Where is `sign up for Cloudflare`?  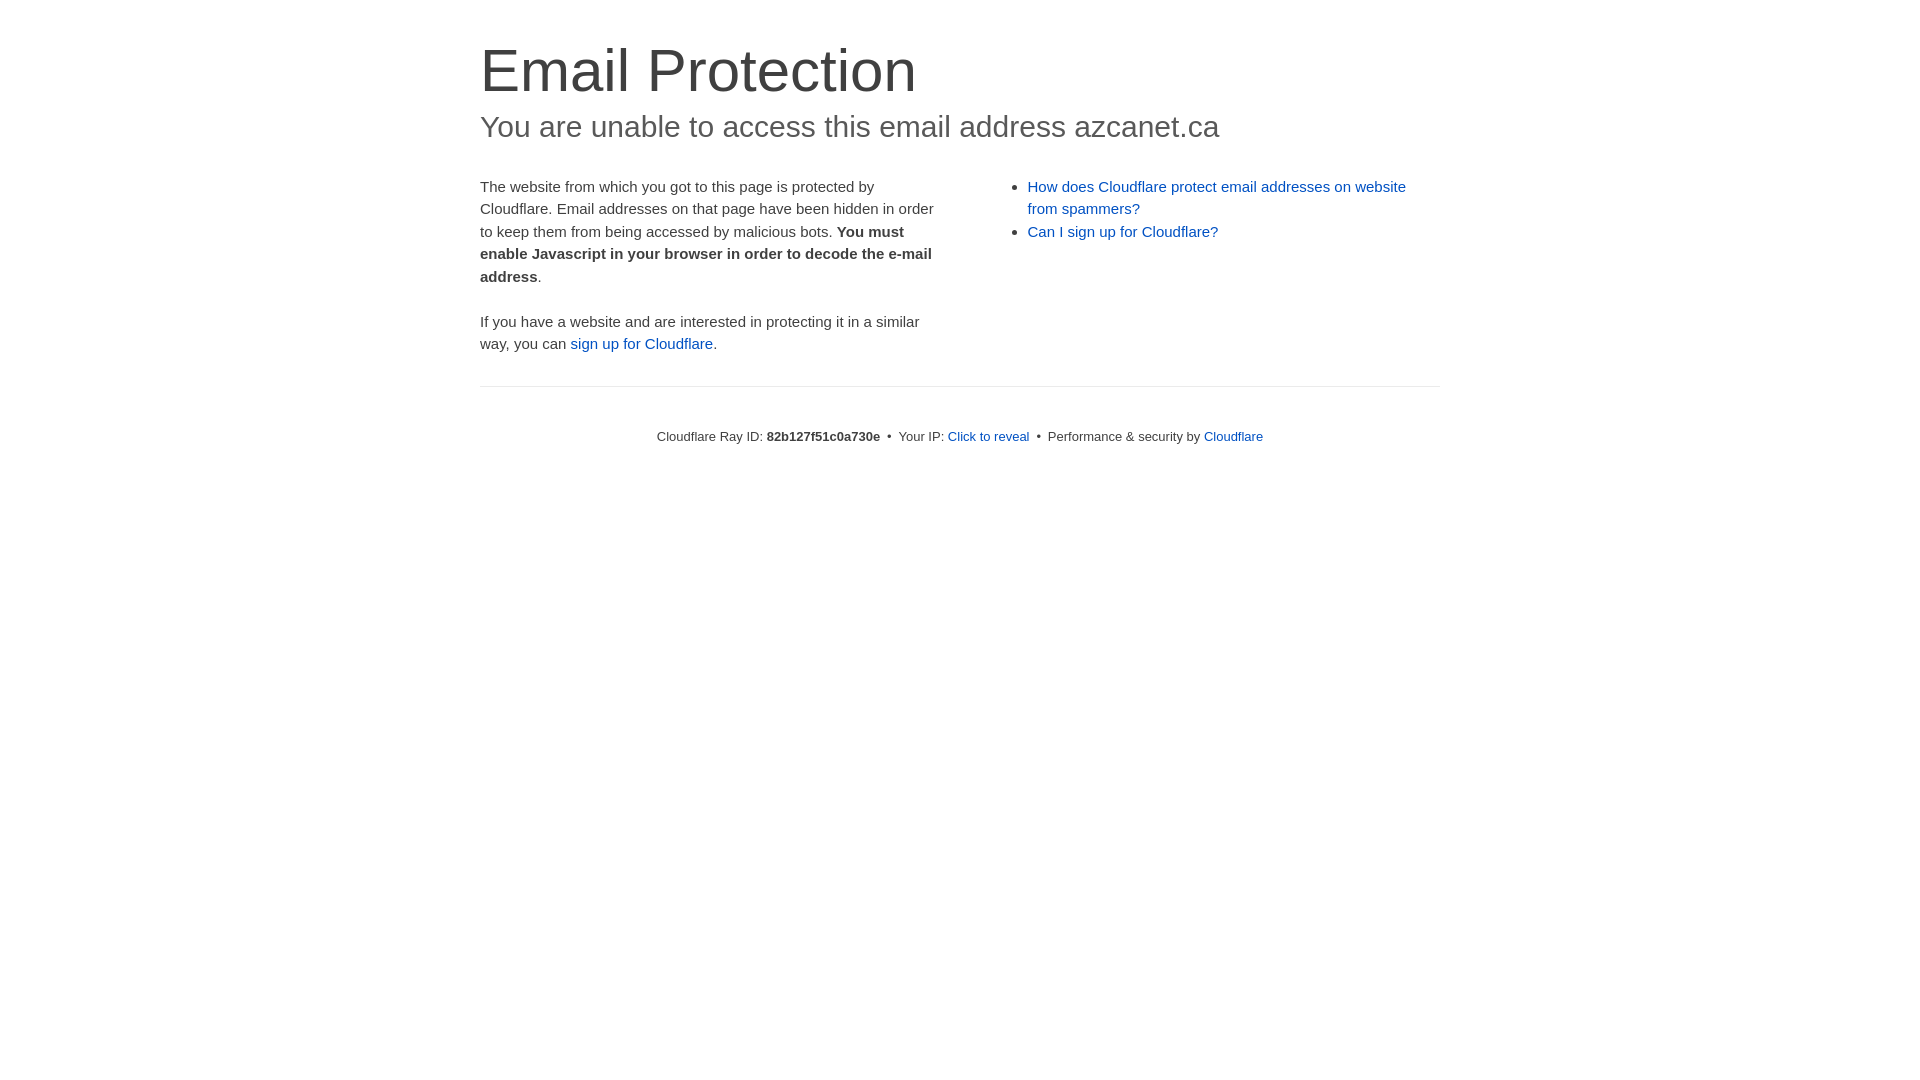
sign up for Cloudflare is located at coordinates (642, 344).